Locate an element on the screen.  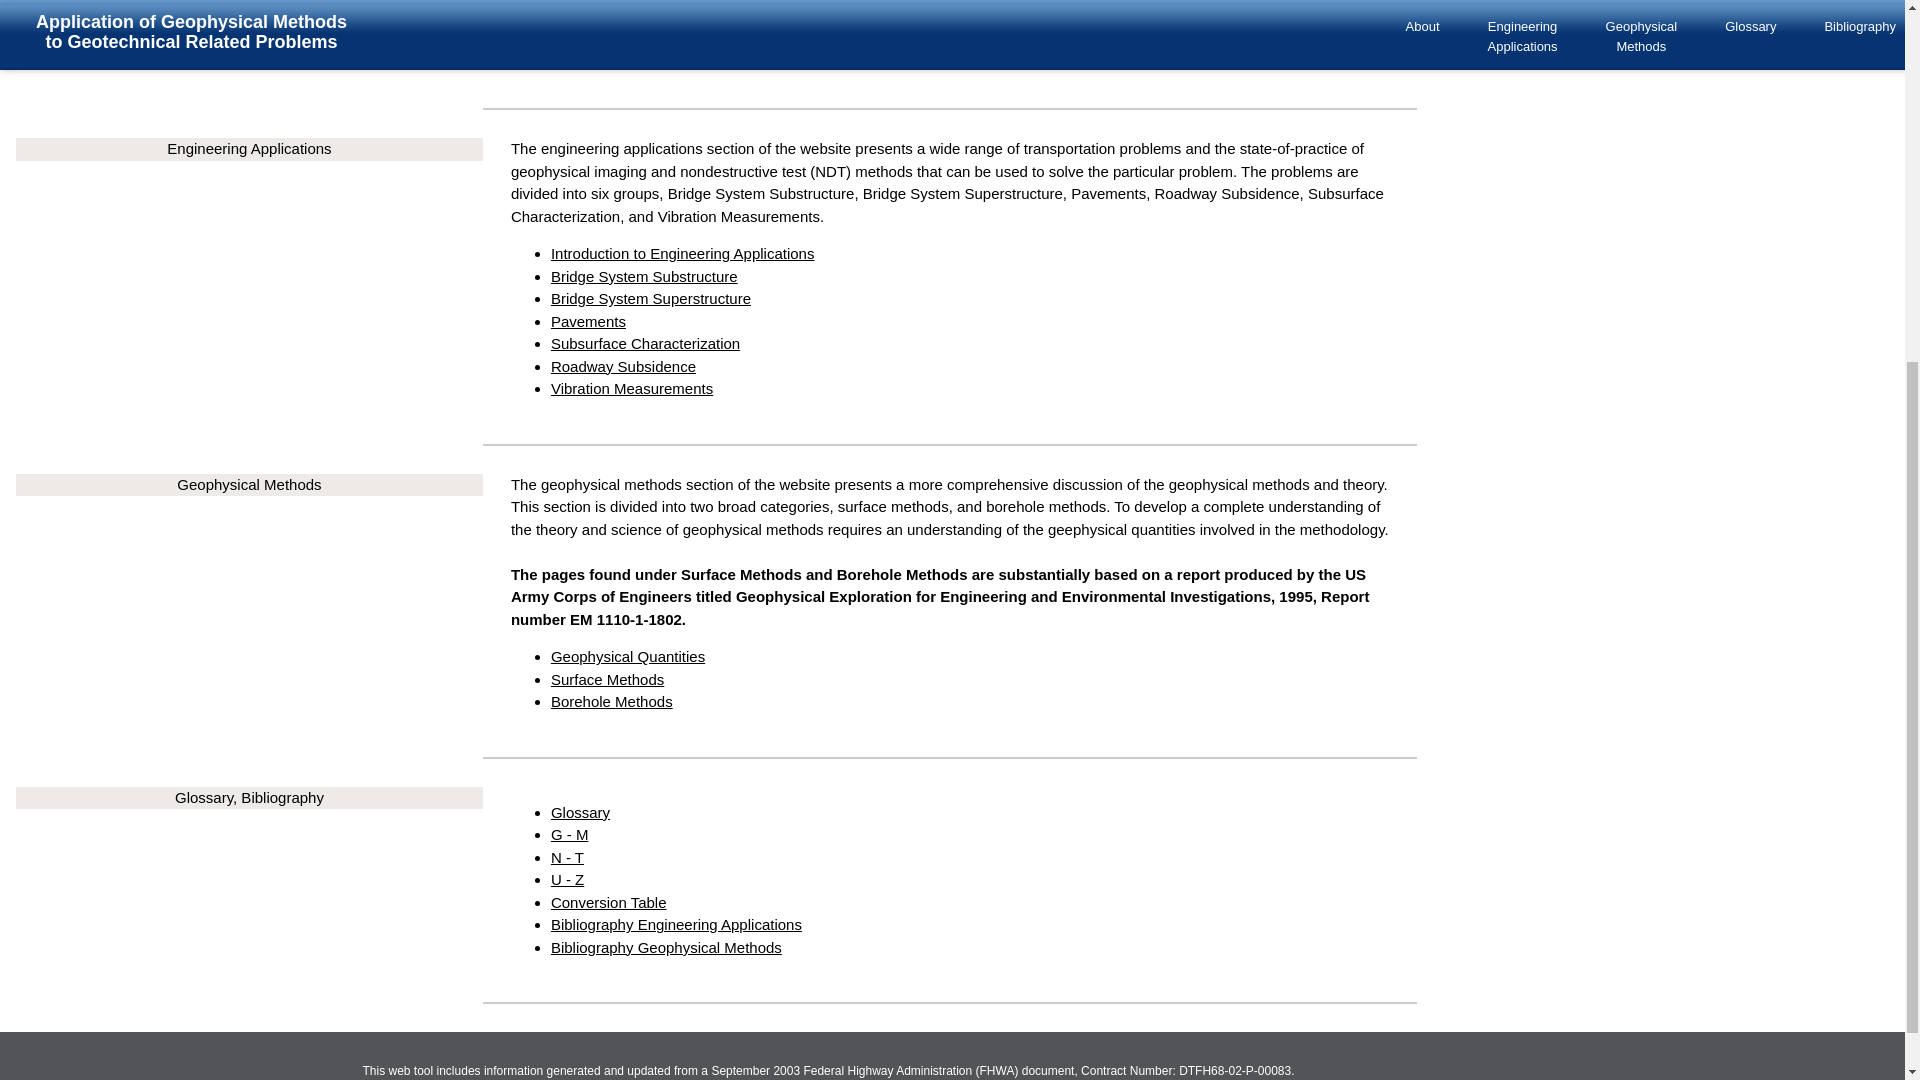
Bibliography Geophysical Methods is located at coordinates (666, 946).